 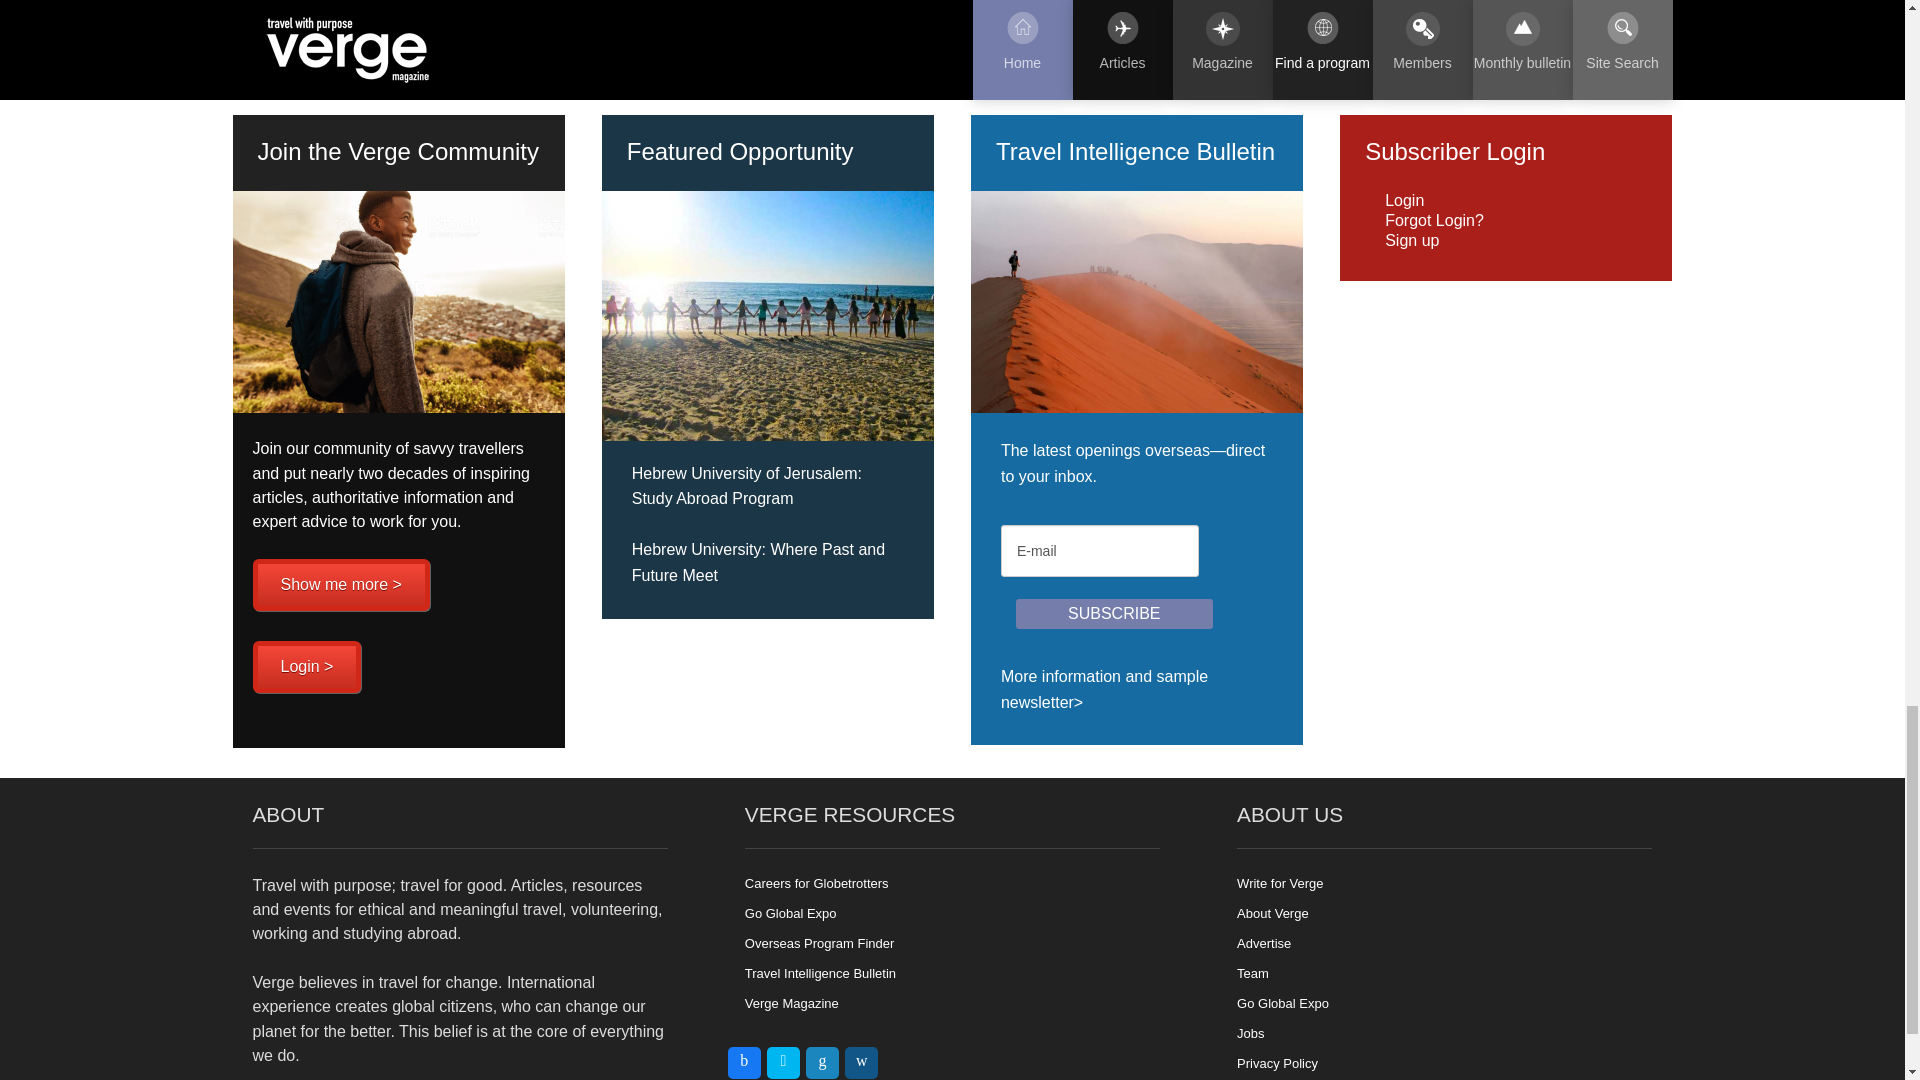 I want to click on Subscribe, so click(x=1114, y=614).